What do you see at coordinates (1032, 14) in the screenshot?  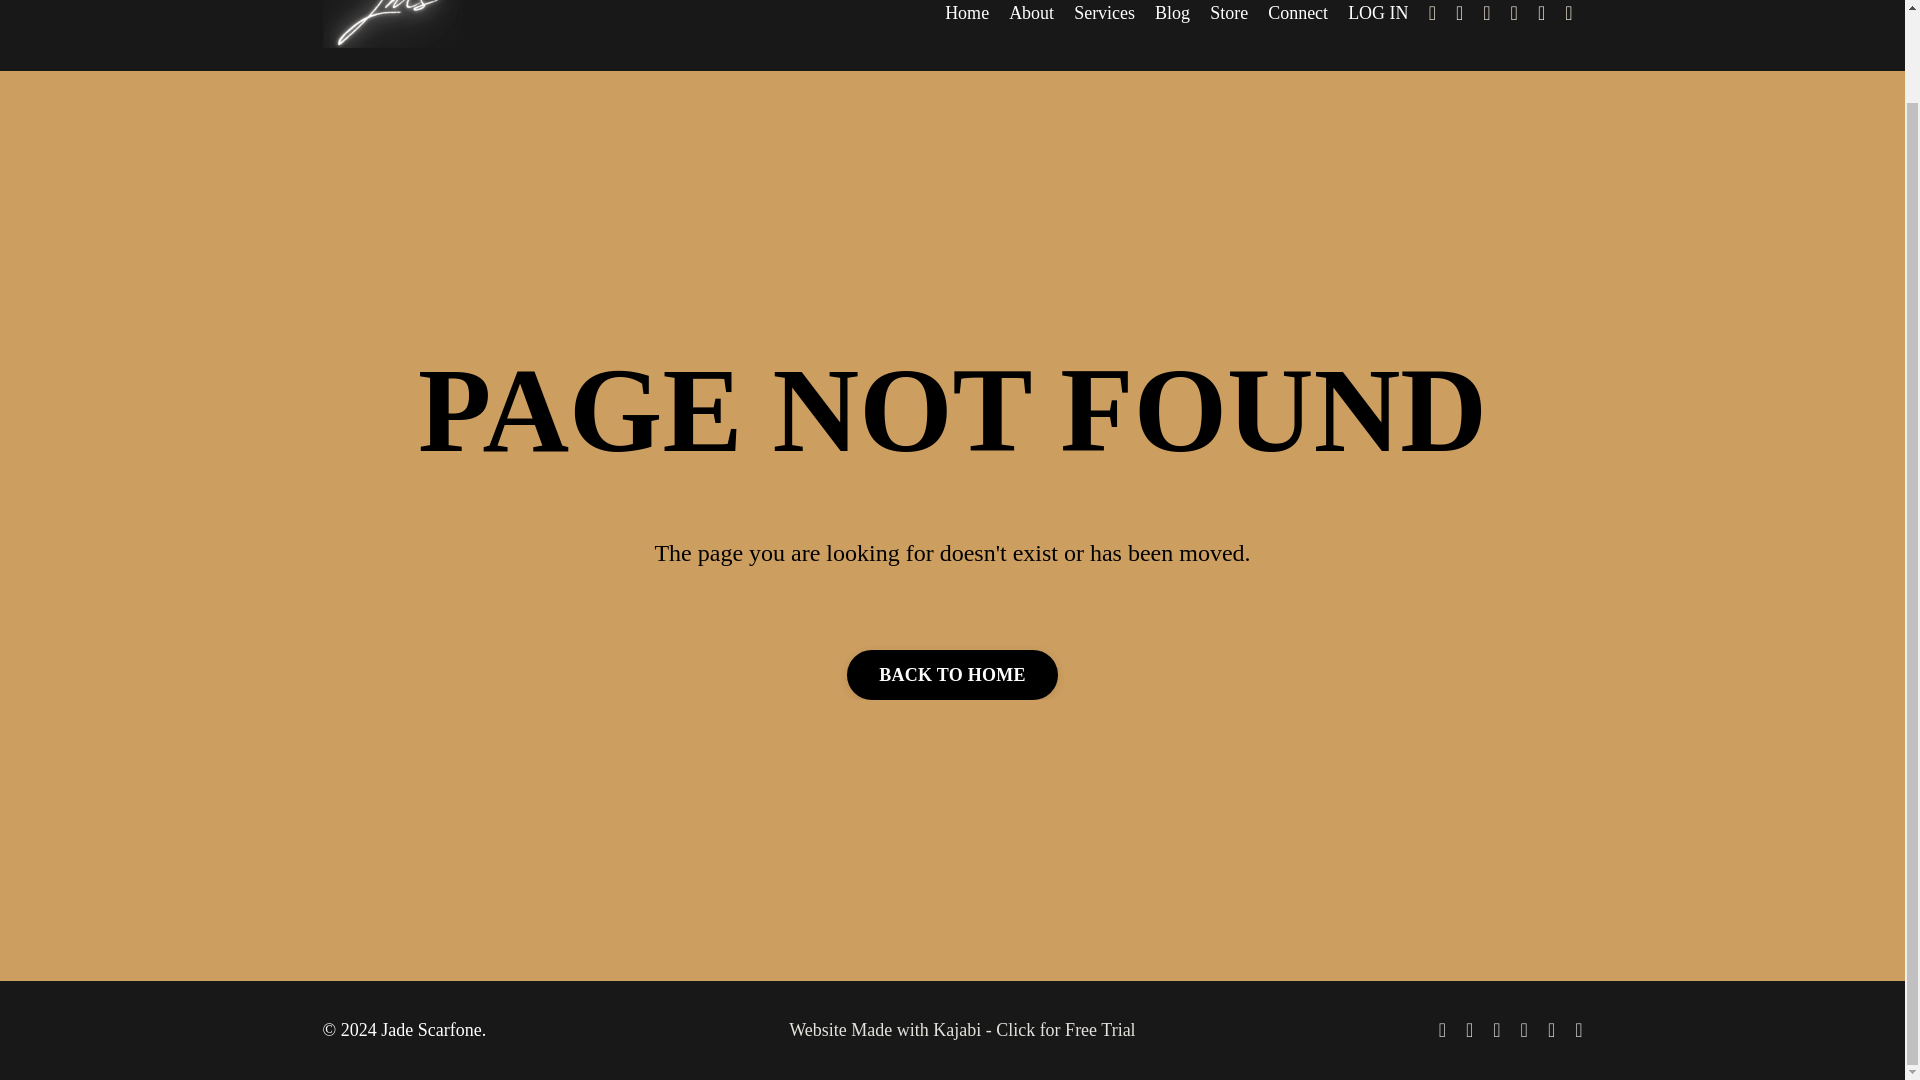 I see `About` at bounding box center [1032, 14].